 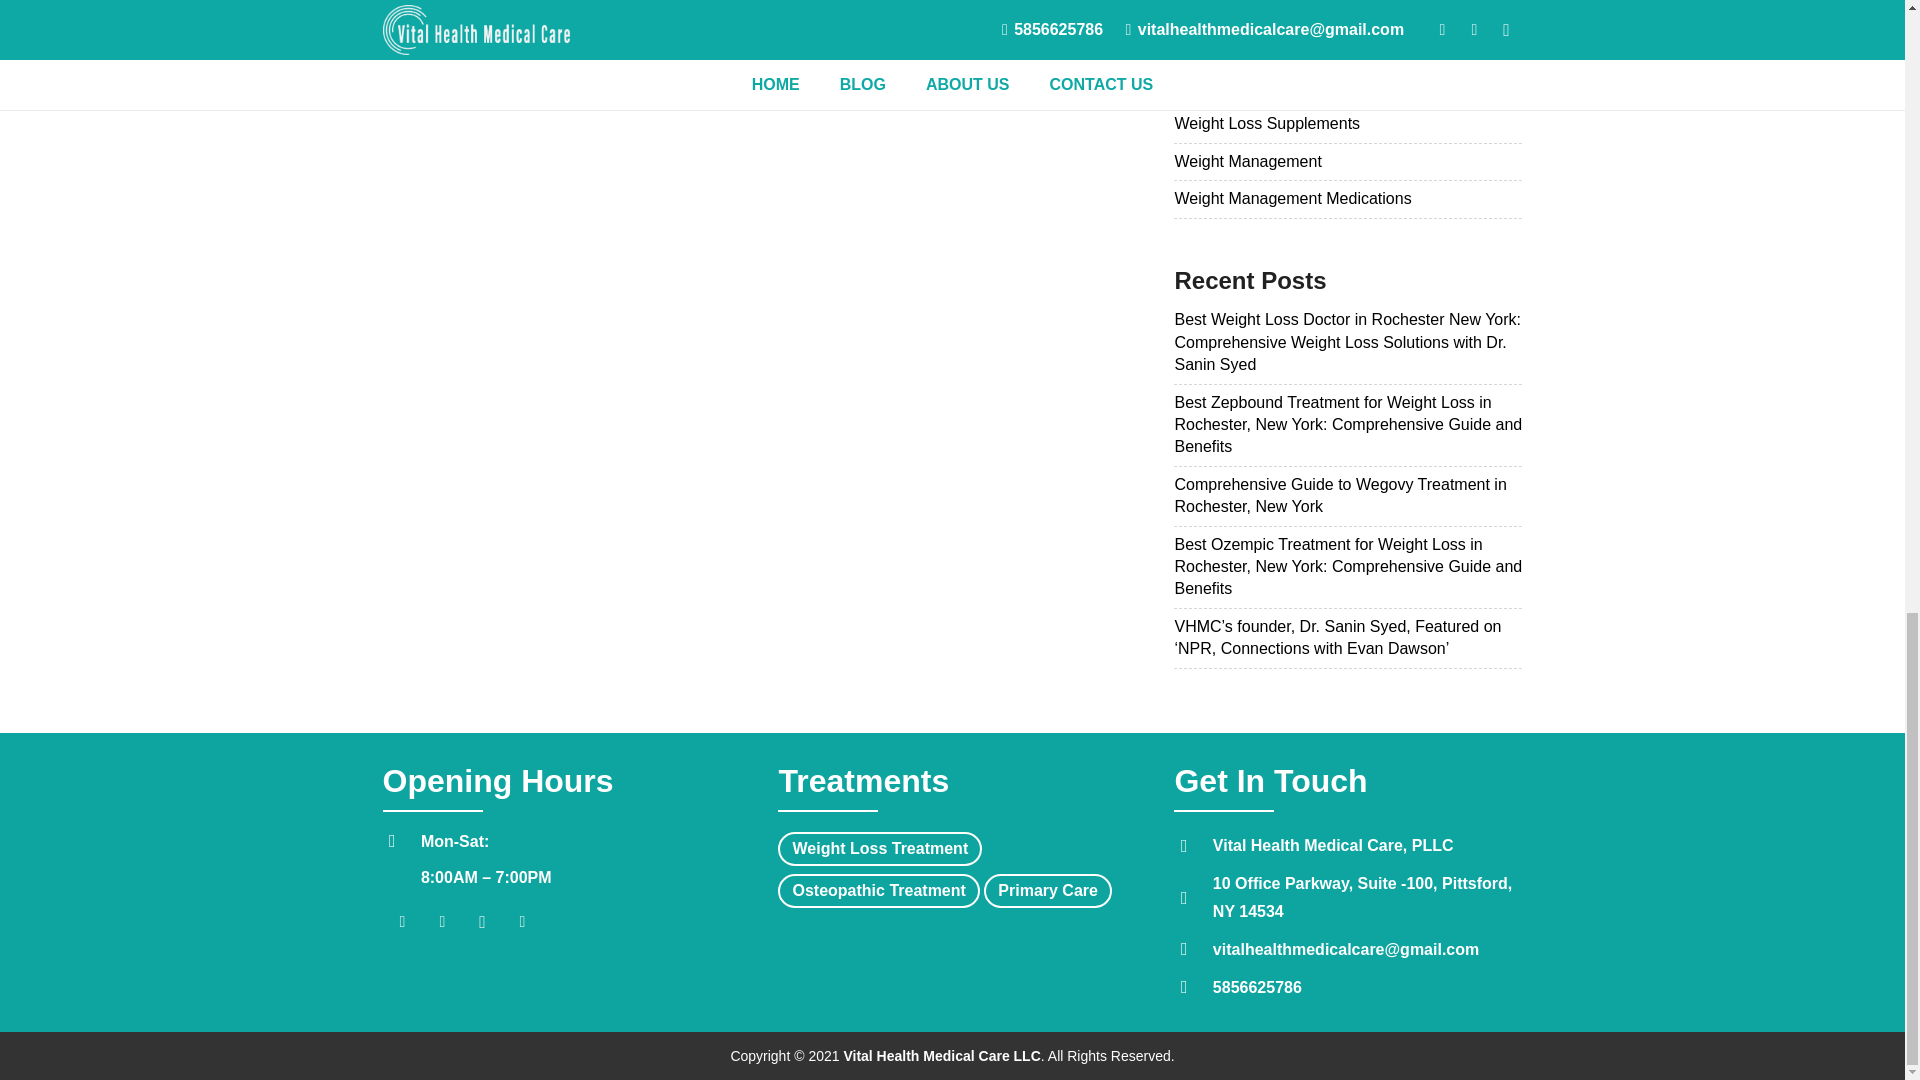 What do you see at coordinates (402, 921) in the screenshot?
I see `Facebook` at bounding box center [402, 921].